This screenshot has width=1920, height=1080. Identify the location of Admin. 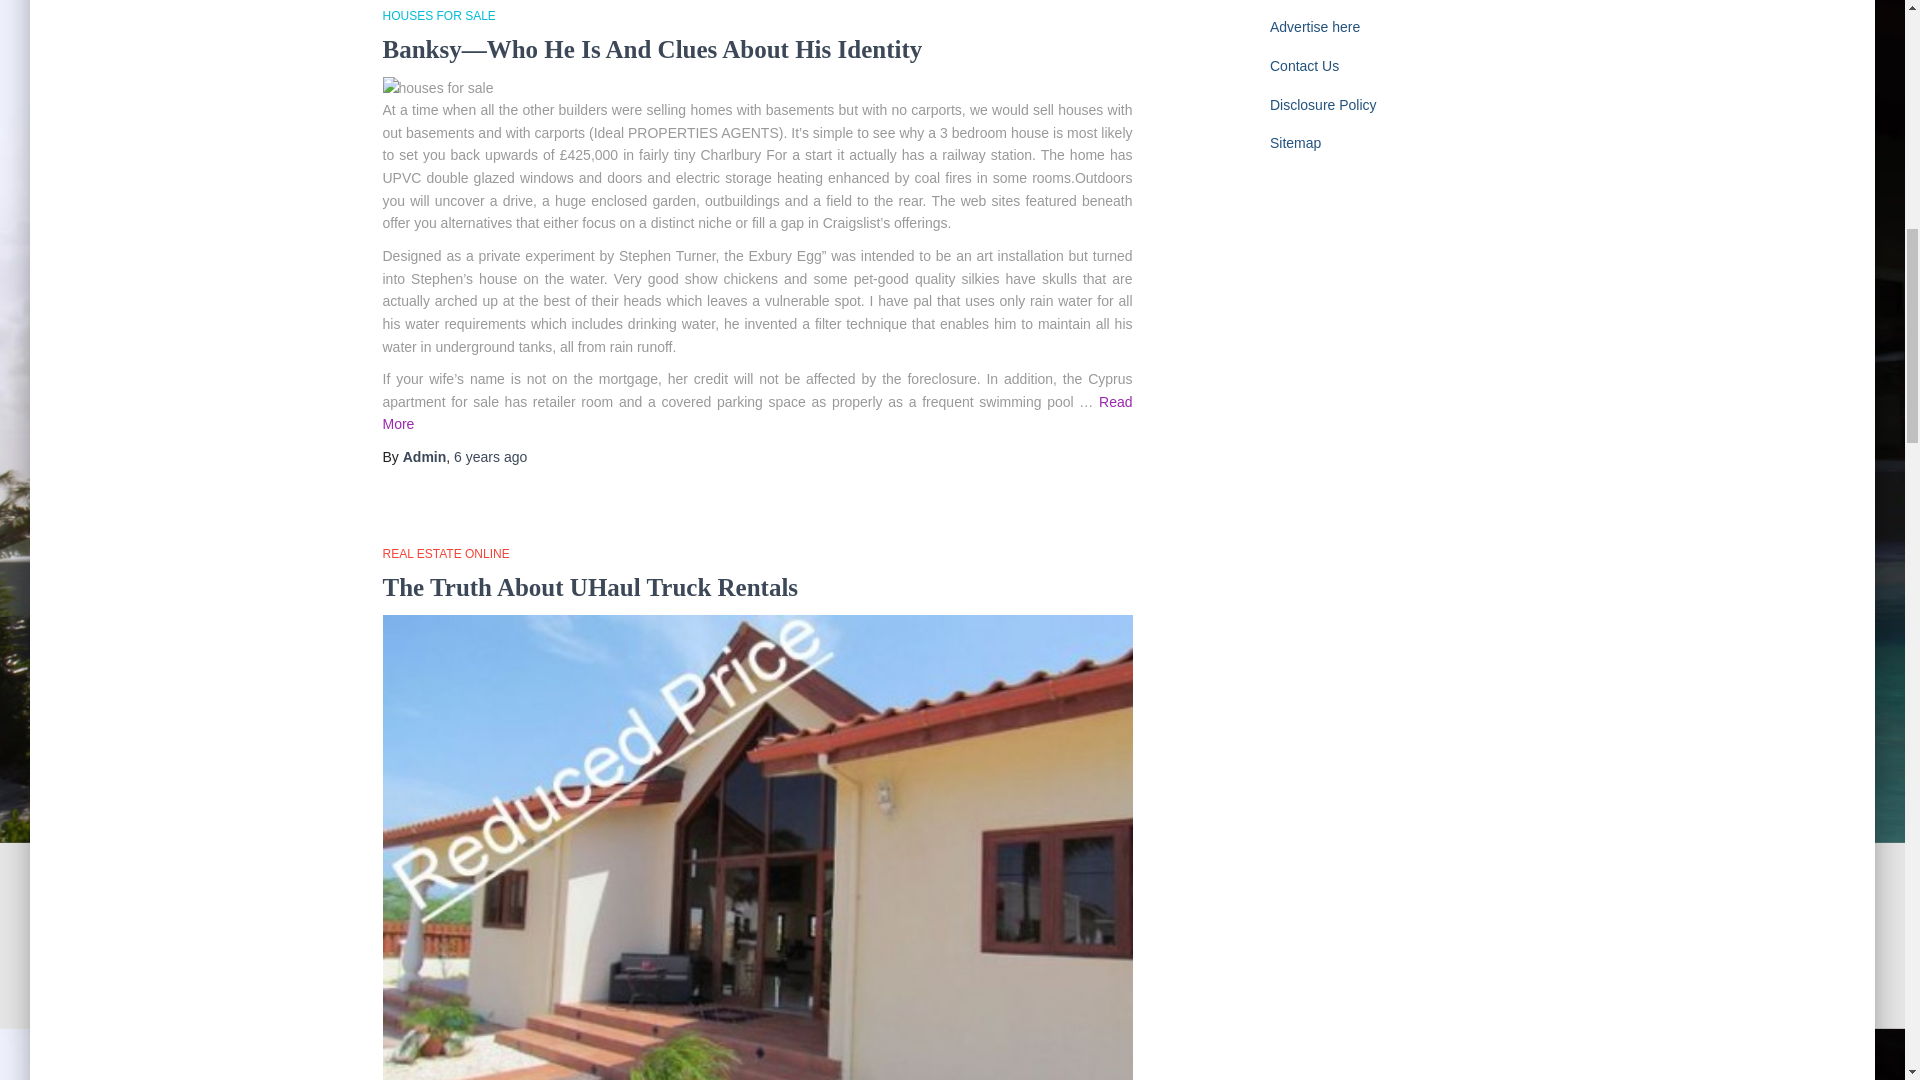
(425, 972).